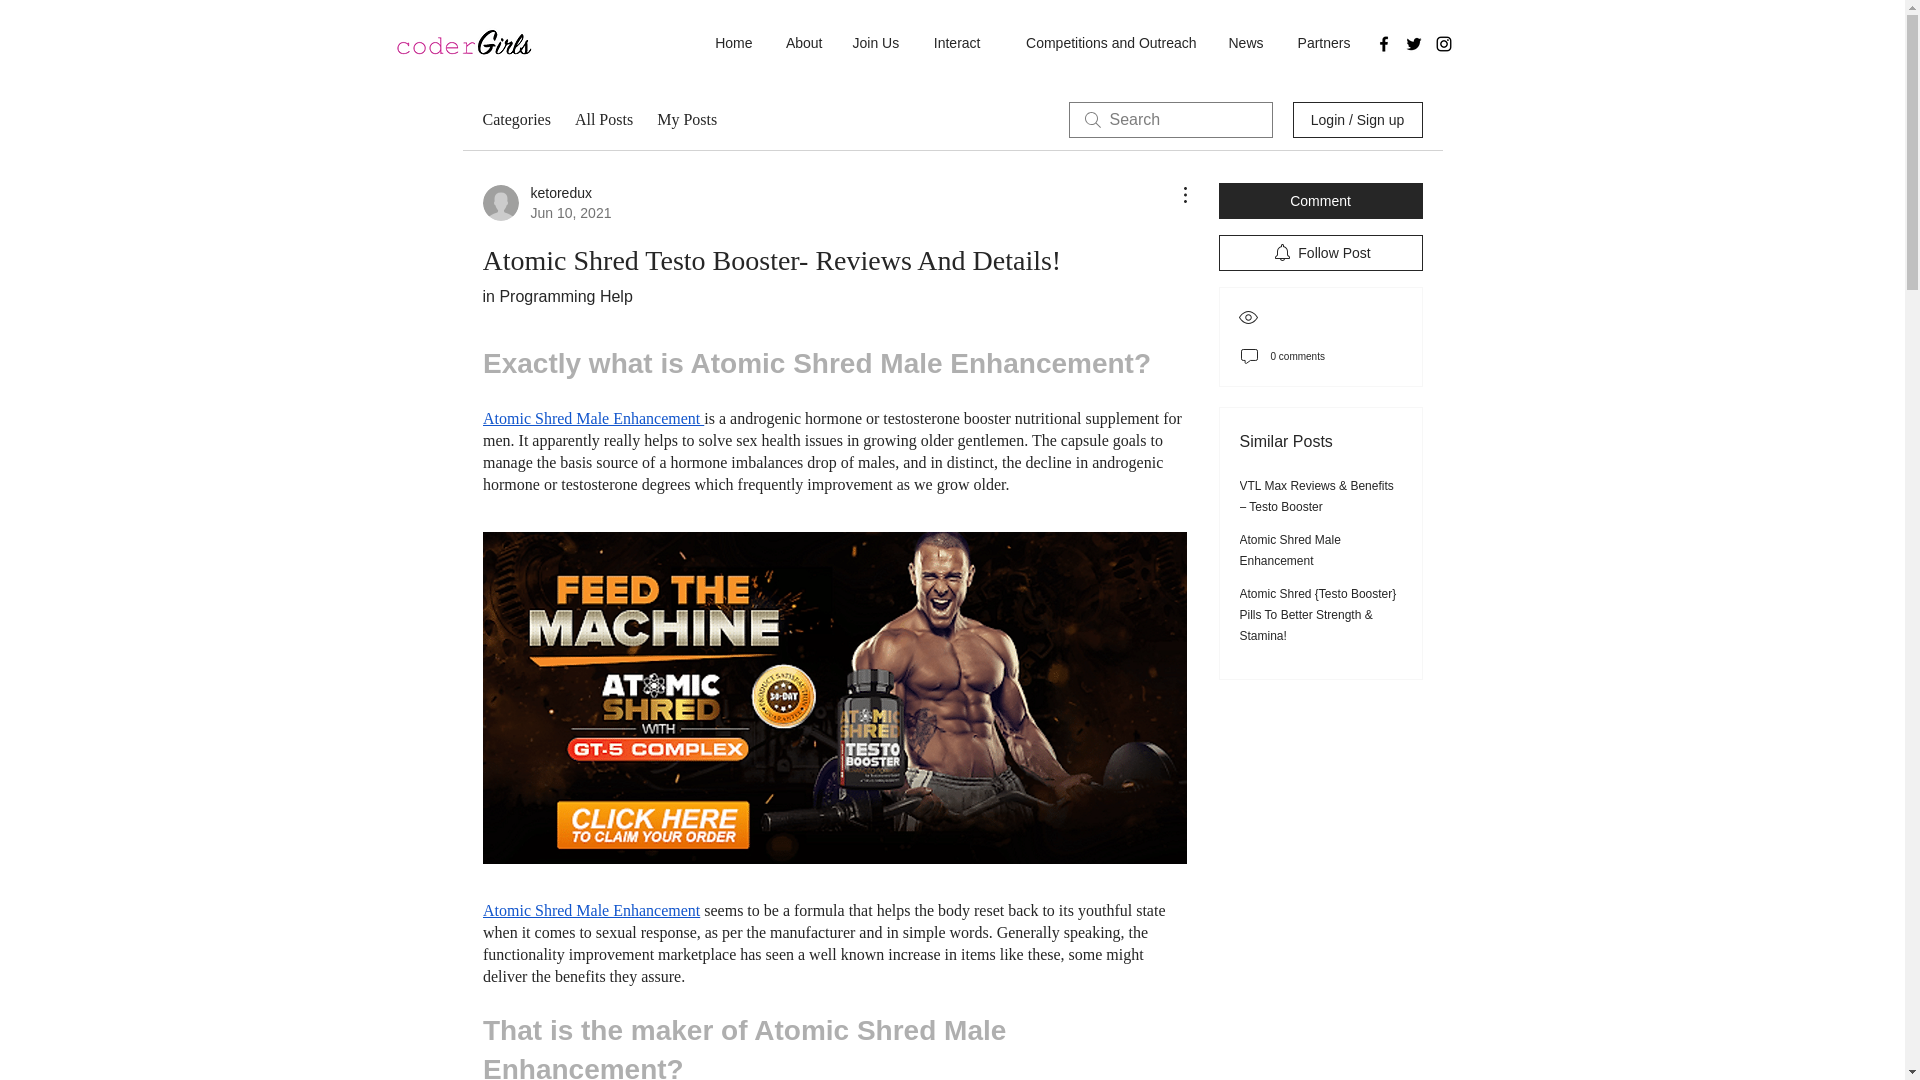  Describe the element at coordinates (556, 296) in the screenshot. I see `in Programming Help` at that location.